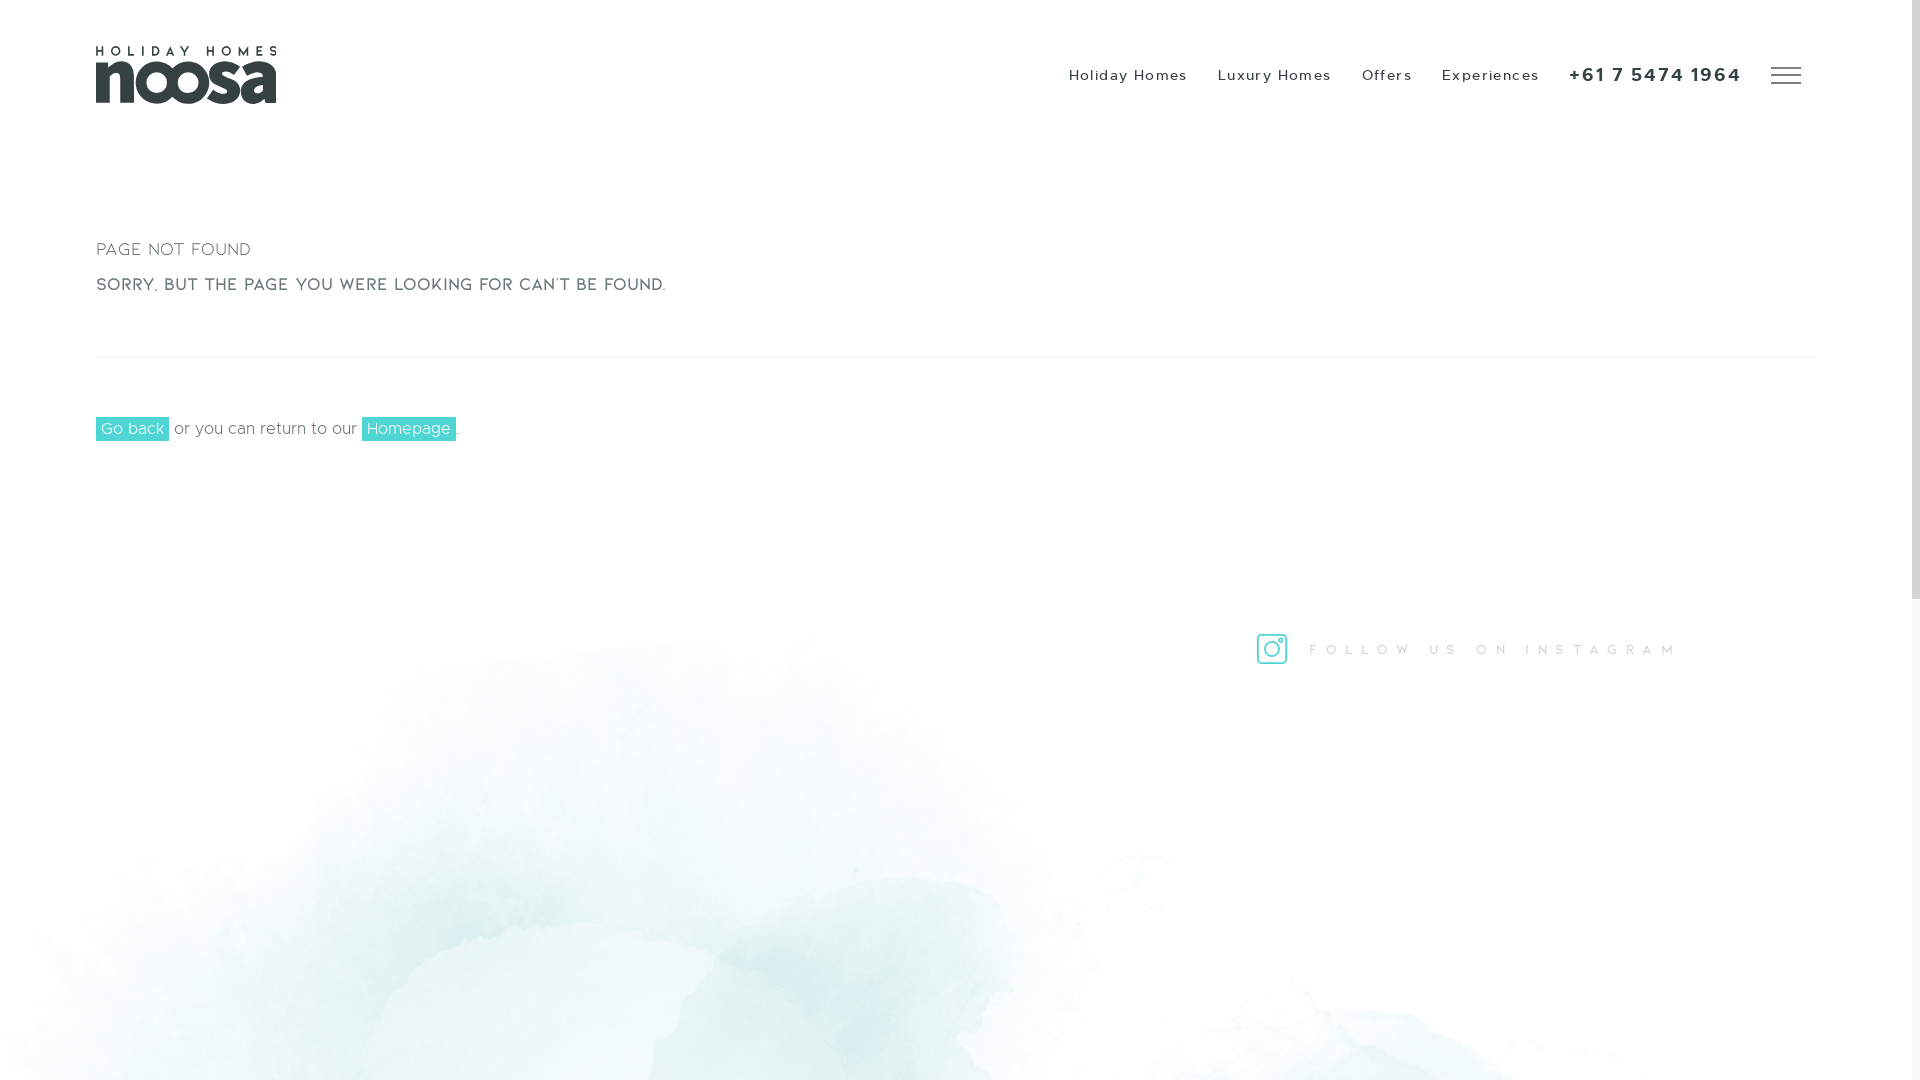  I want to click on Holiday Homes, so click(1128, 75).